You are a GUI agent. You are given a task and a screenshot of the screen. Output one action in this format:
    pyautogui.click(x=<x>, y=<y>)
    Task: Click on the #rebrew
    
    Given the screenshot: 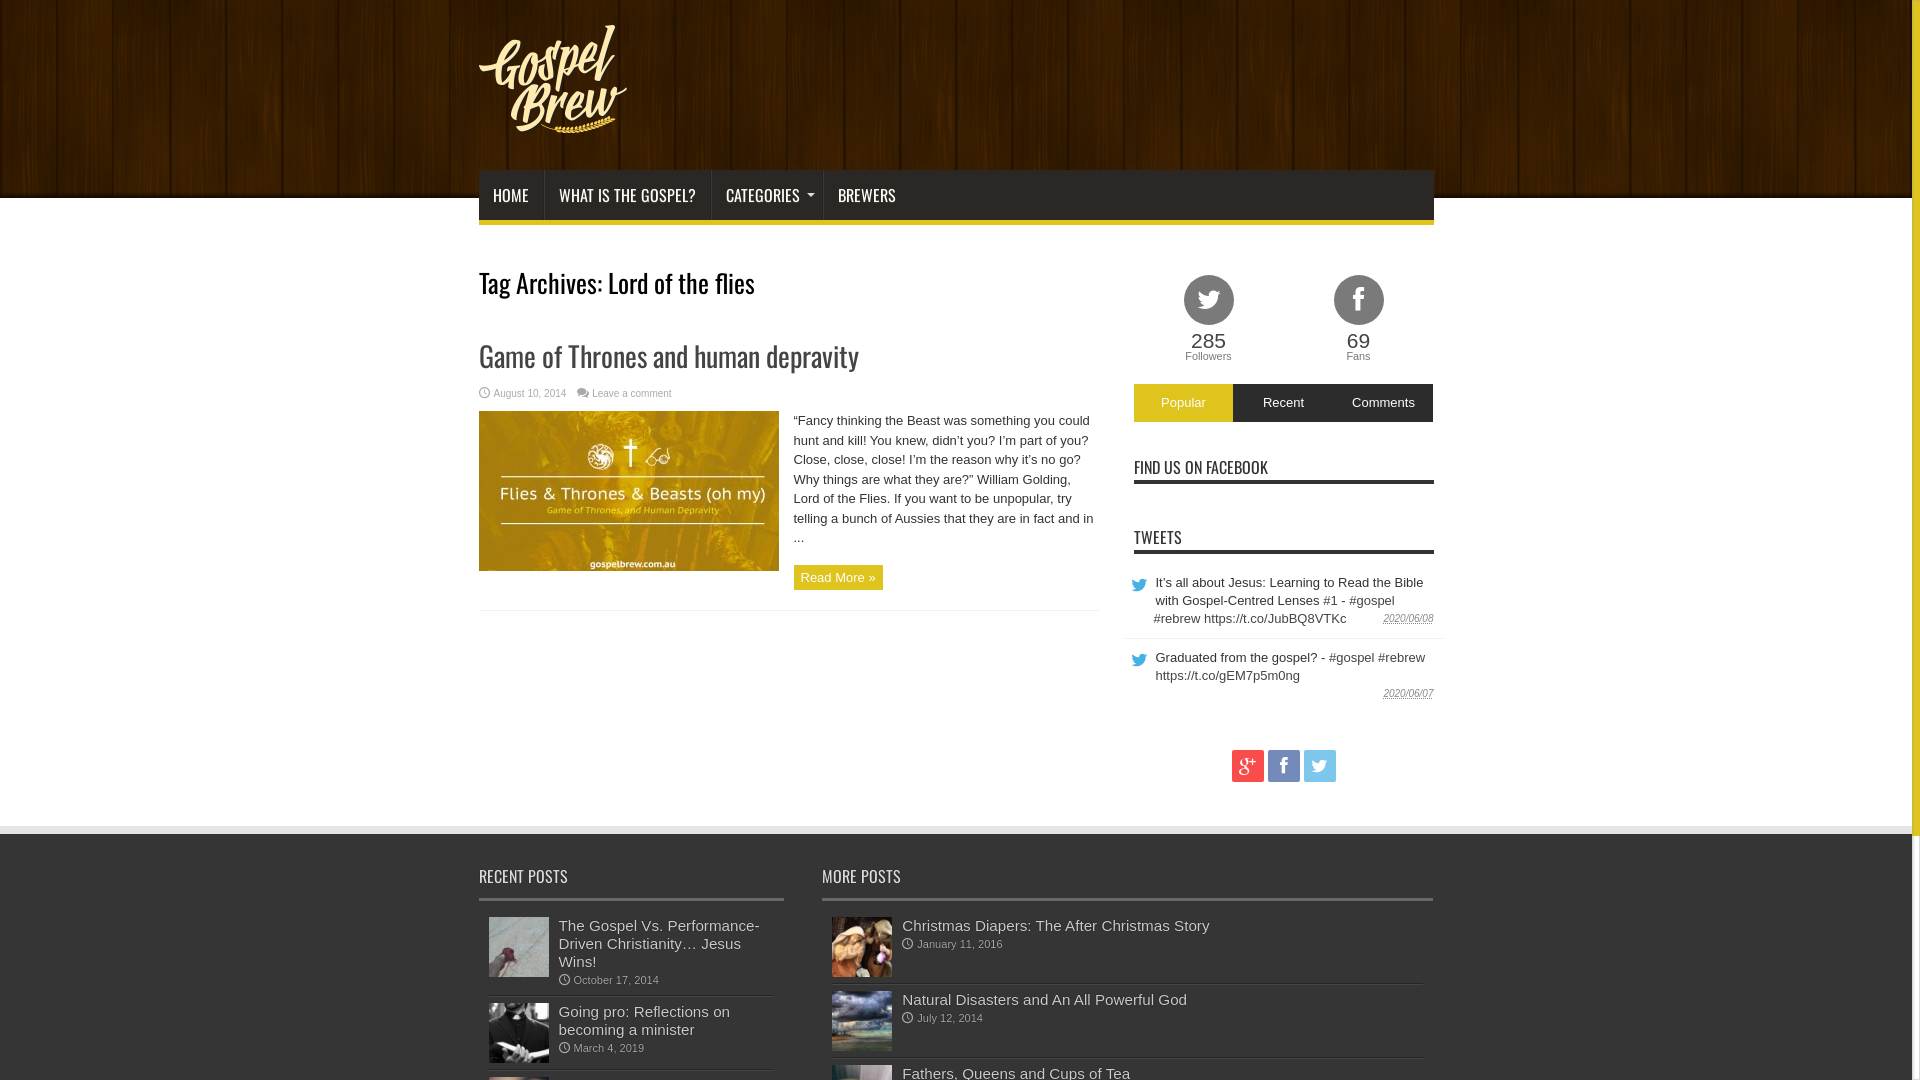 What is the action you would take?
    pyautogui.click(x=1402, y=658)
    